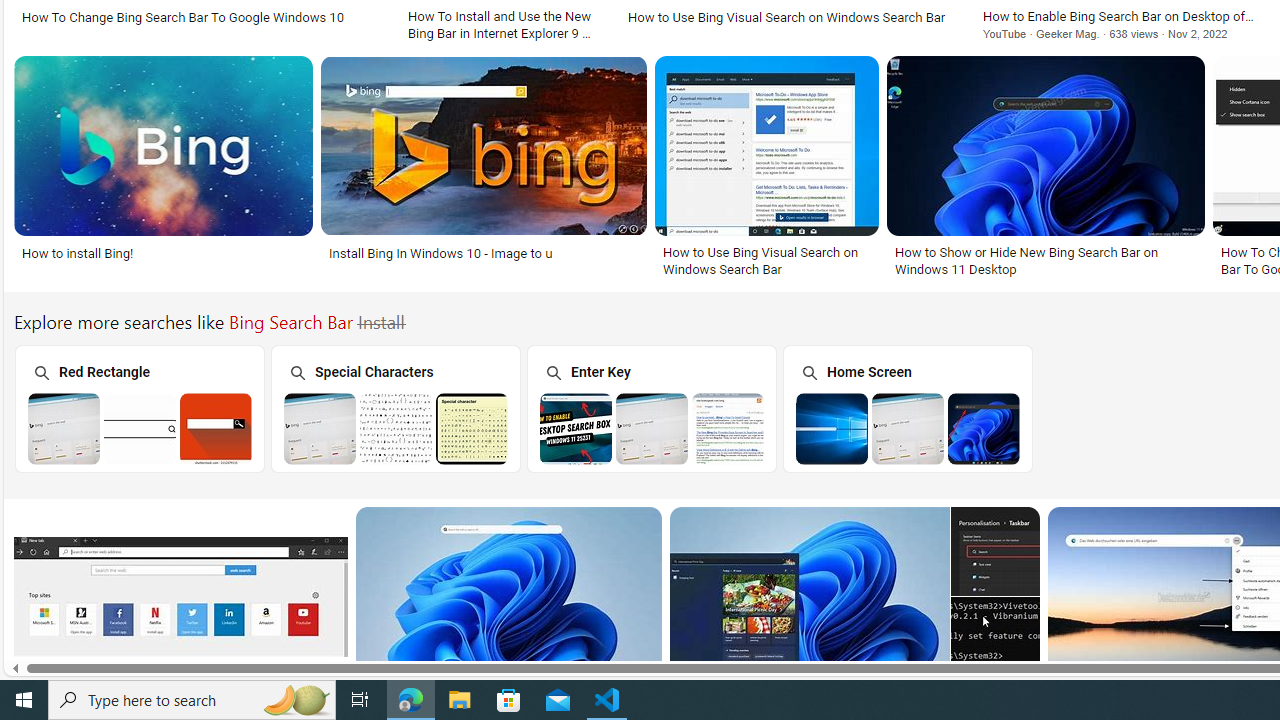  I want to click on Special Characters, so click(395, 408).